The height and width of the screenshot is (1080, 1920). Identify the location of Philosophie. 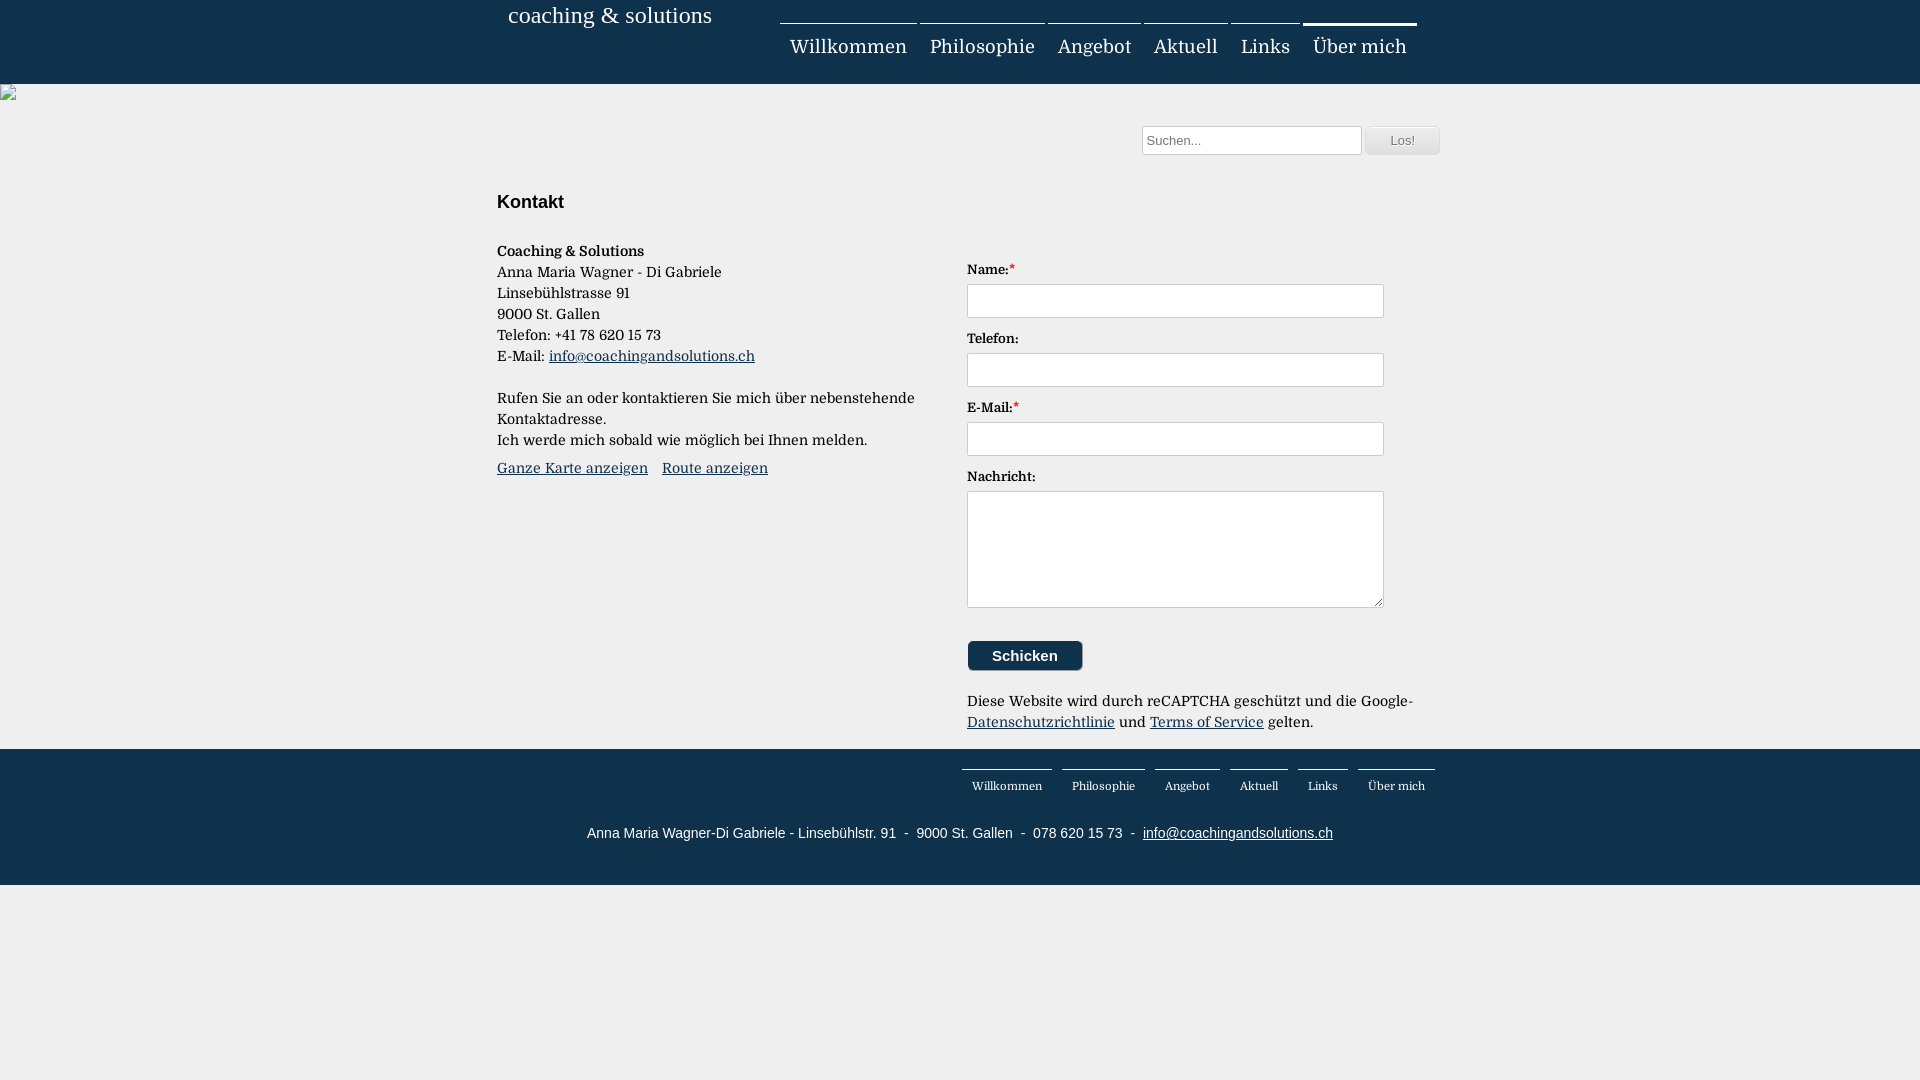
(1104, 786).